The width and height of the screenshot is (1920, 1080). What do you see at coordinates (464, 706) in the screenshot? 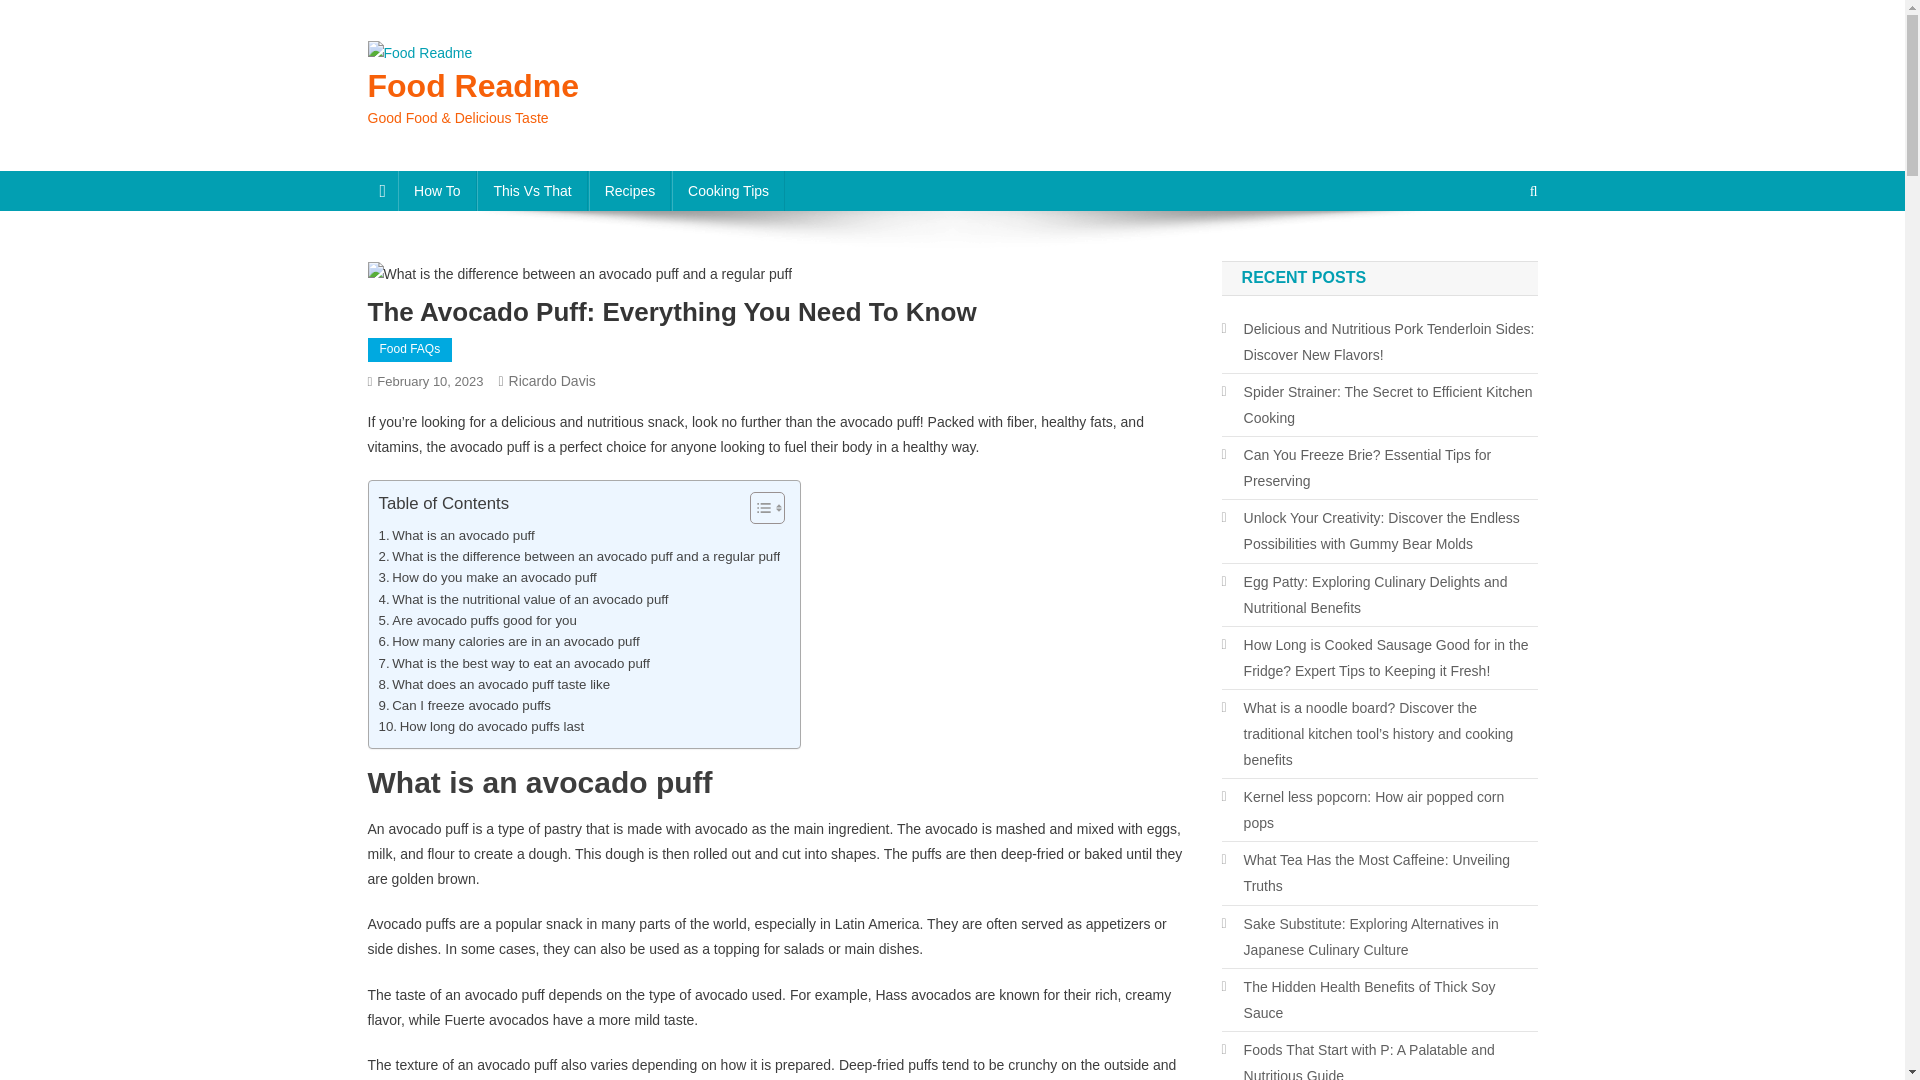
I see `Can I freeze avocado puffs` at bounding box center [464, 706].